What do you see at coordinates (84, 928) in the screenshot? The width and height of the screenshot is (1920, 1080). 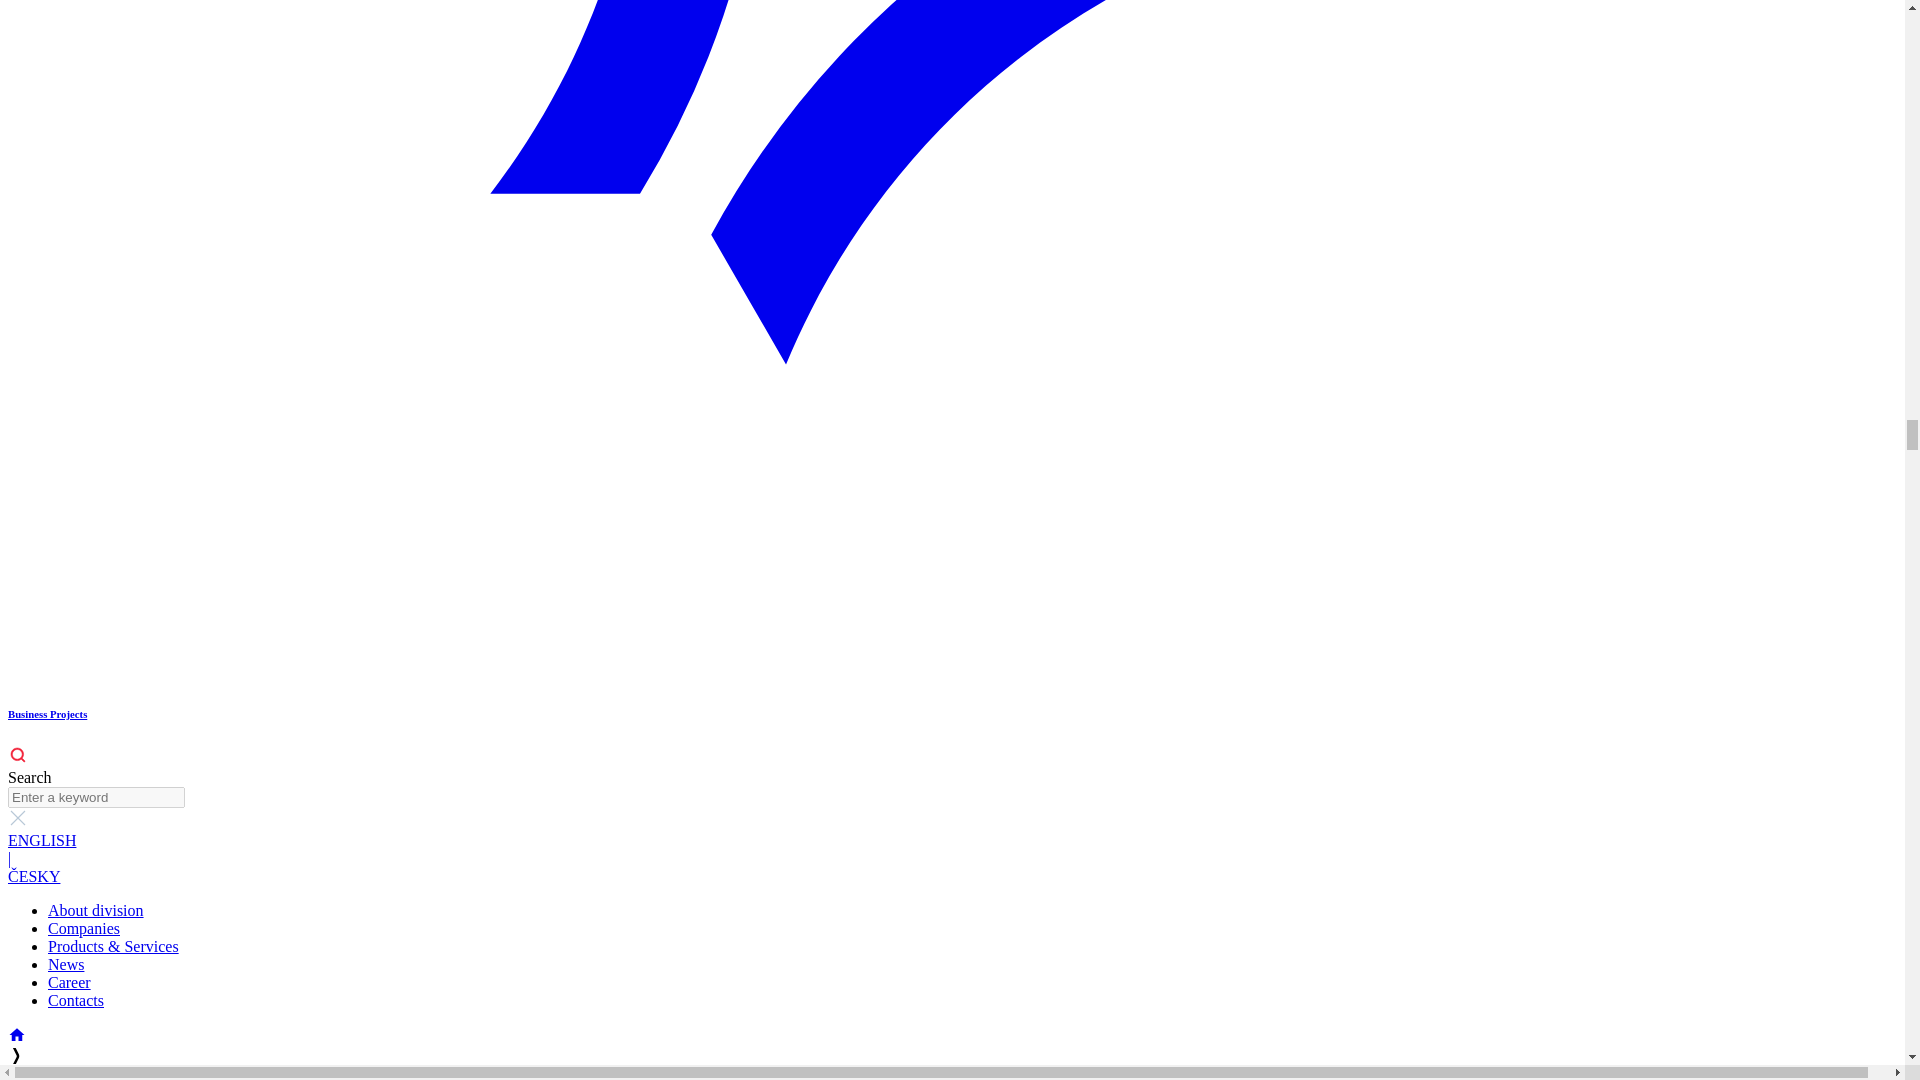 I see `Companies` at bounding box center [84, 928].